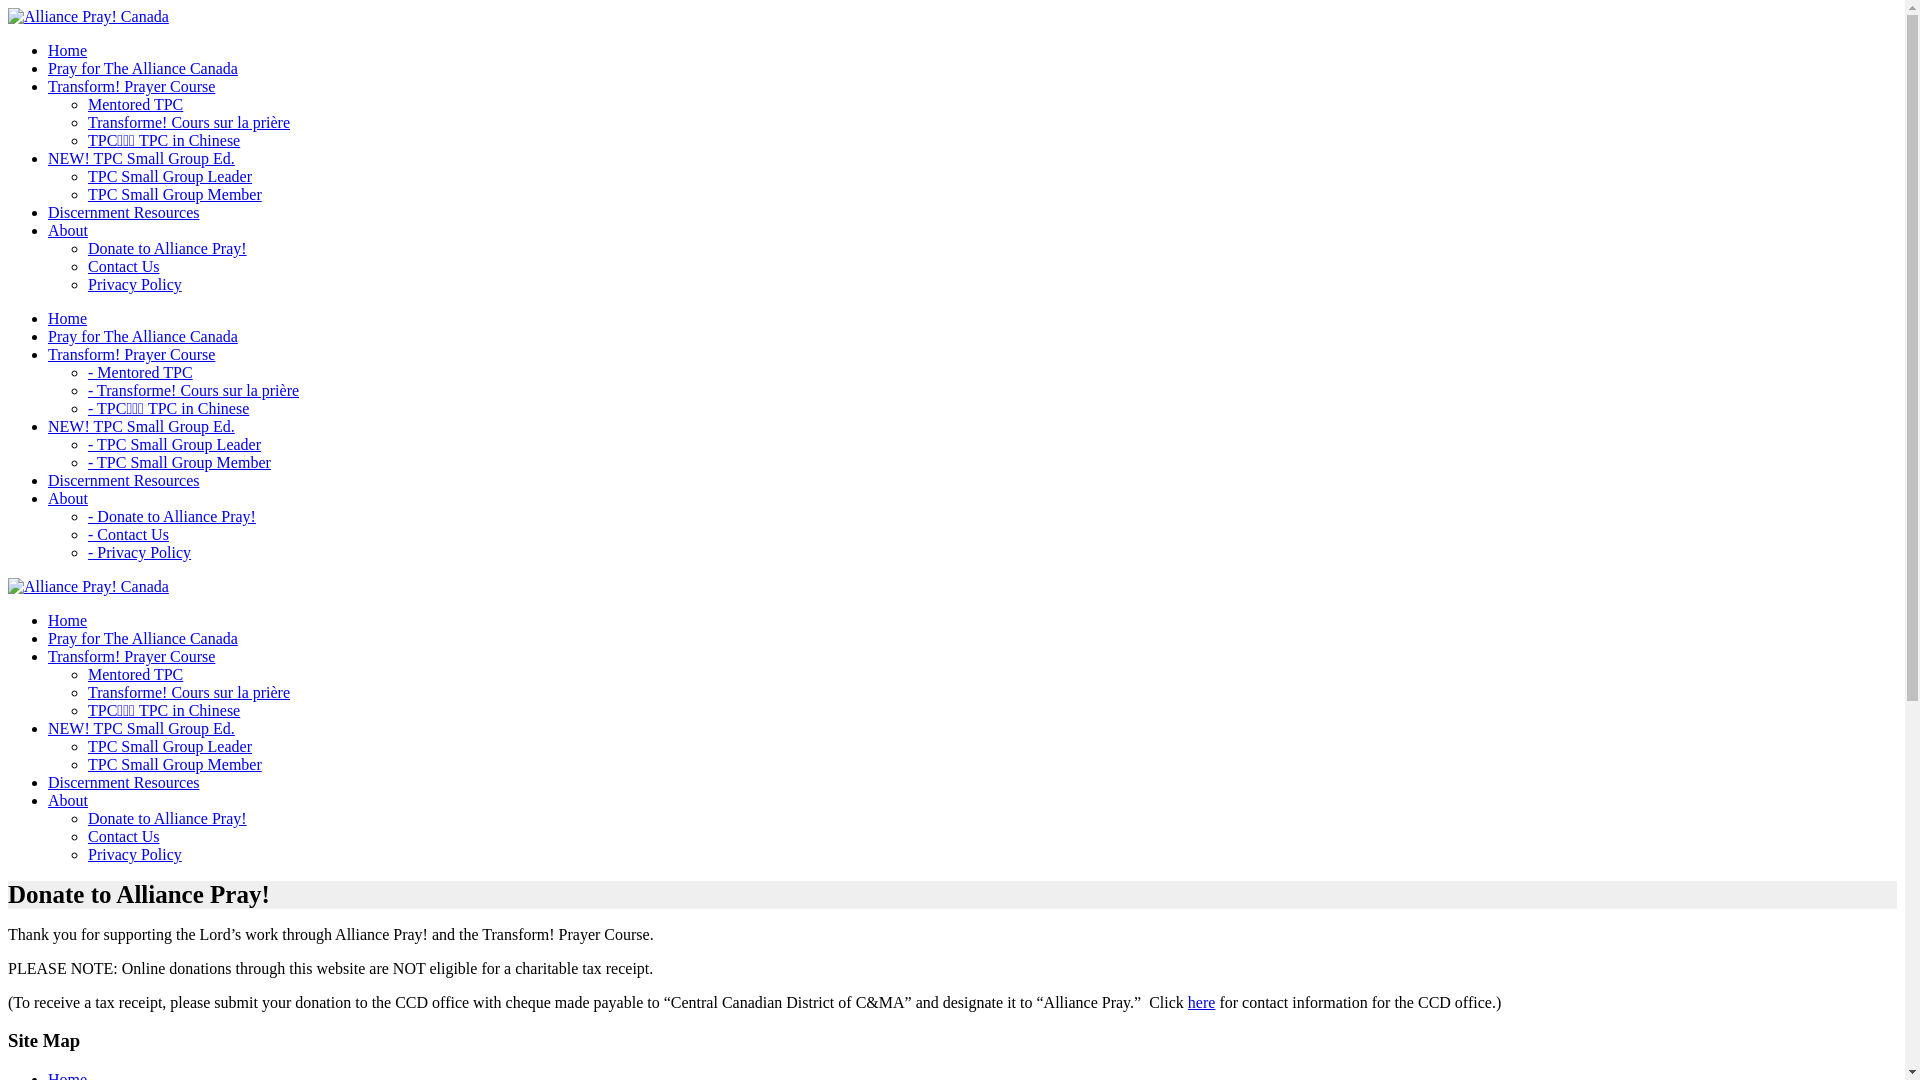 The width and height of the screenshot is (1920, 1080). Describe the element at coordinates (175, 764) in the screenshot. I see `TPC Small Group Member` at that location.